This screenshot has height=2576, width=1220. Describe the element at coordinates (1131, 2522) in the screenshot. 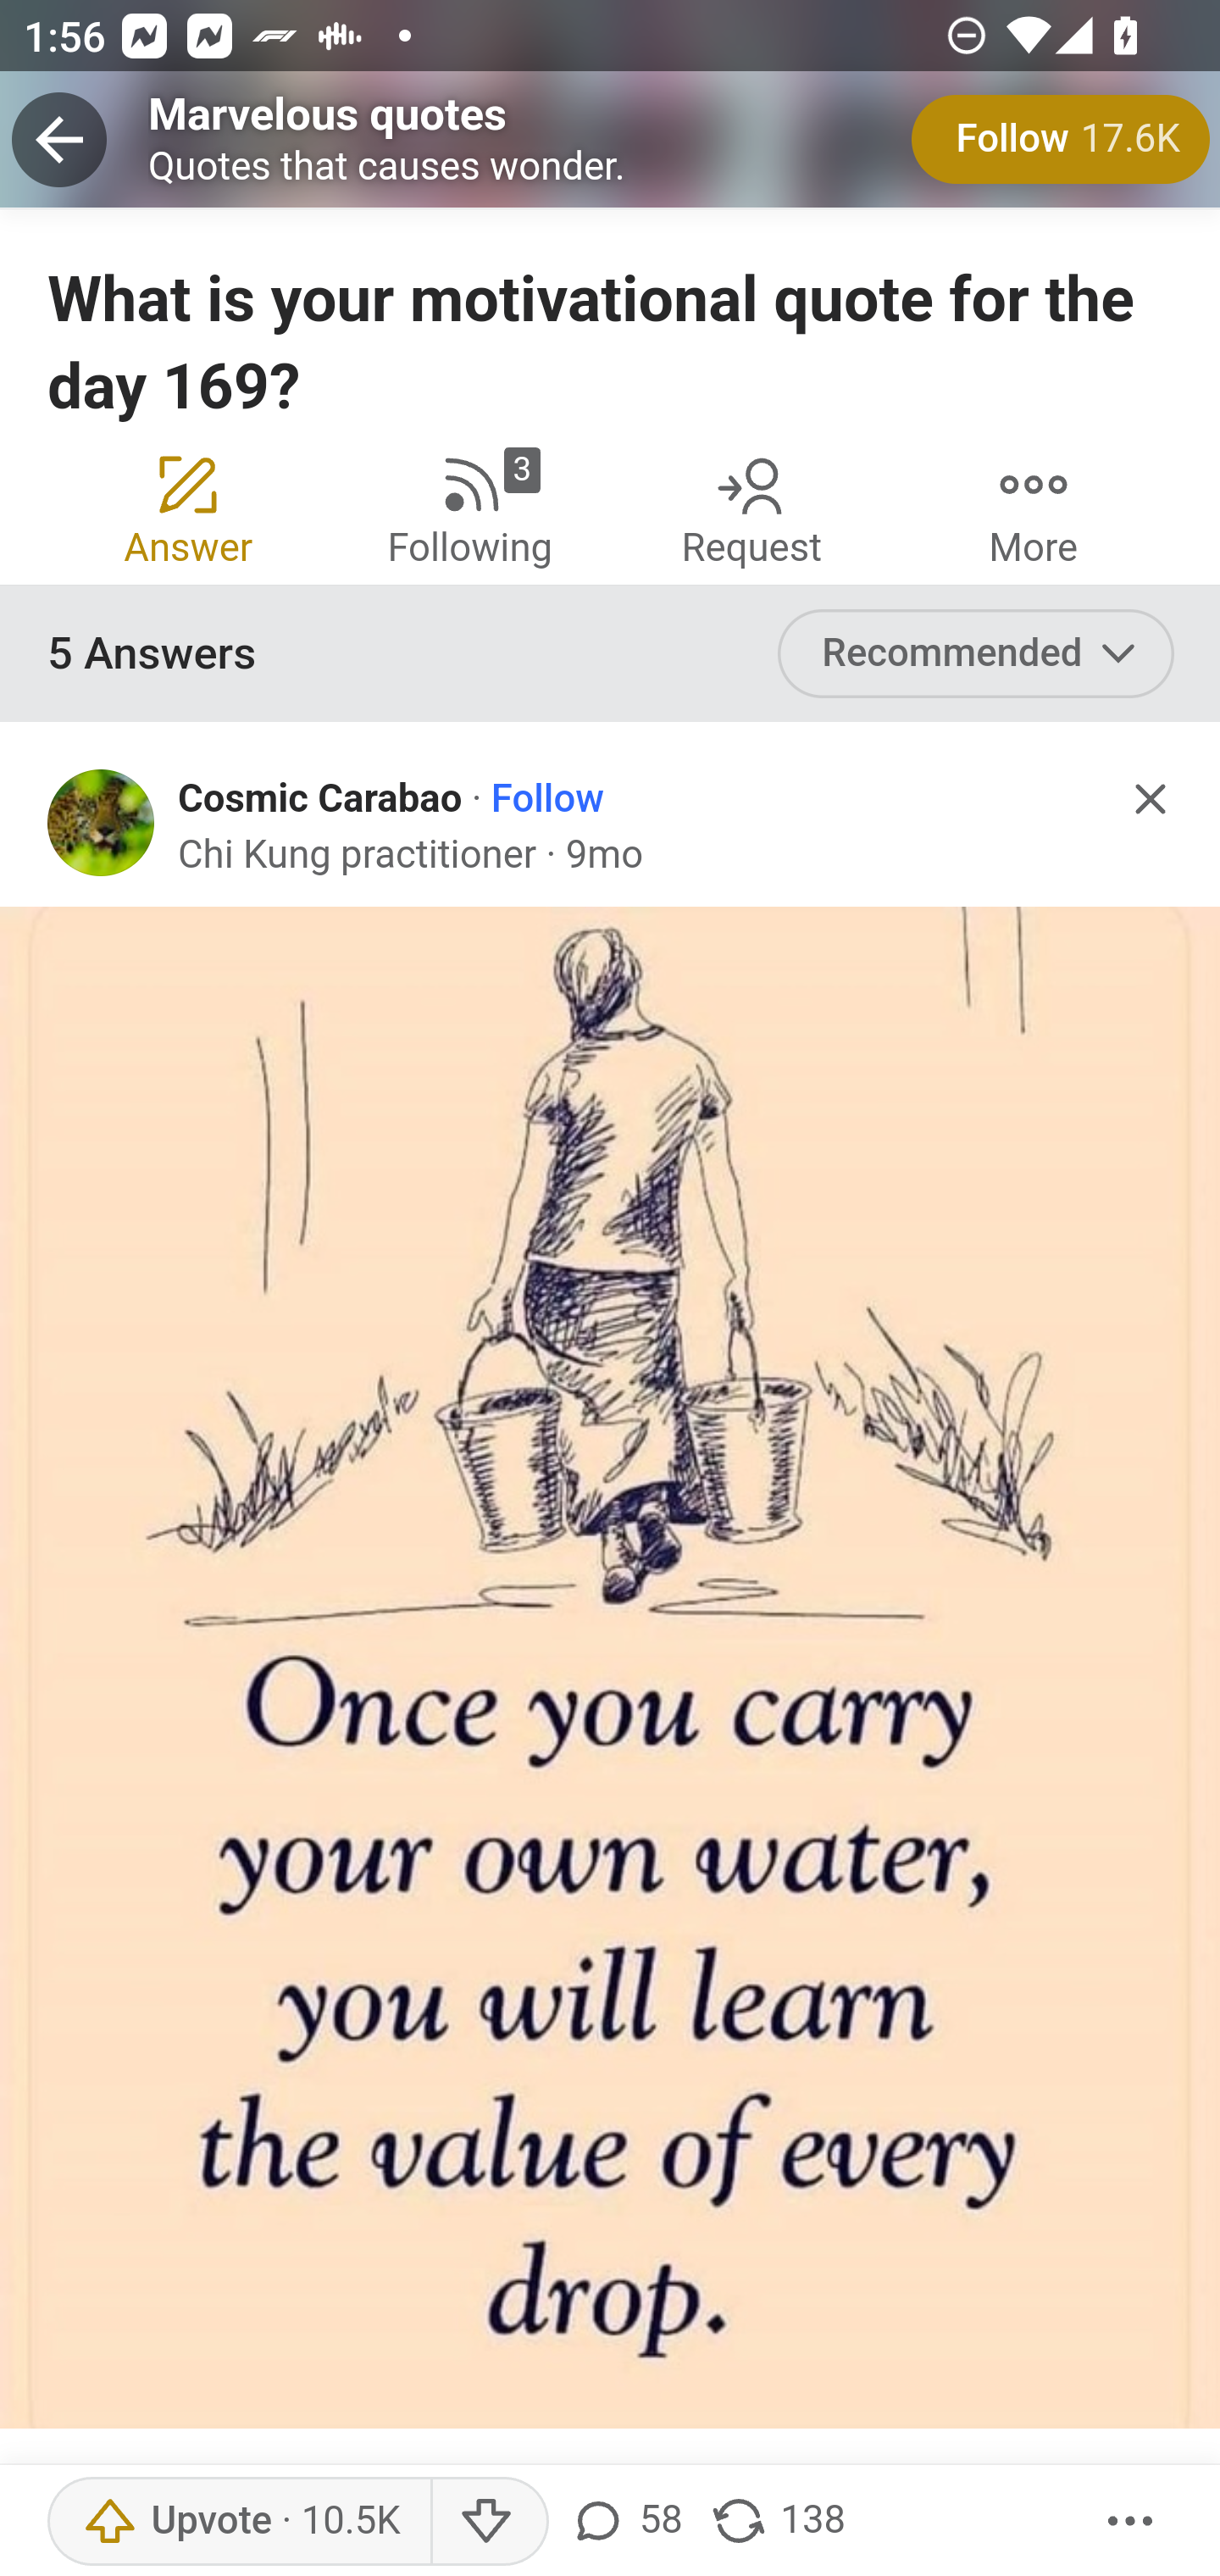

I see `More` at that location.